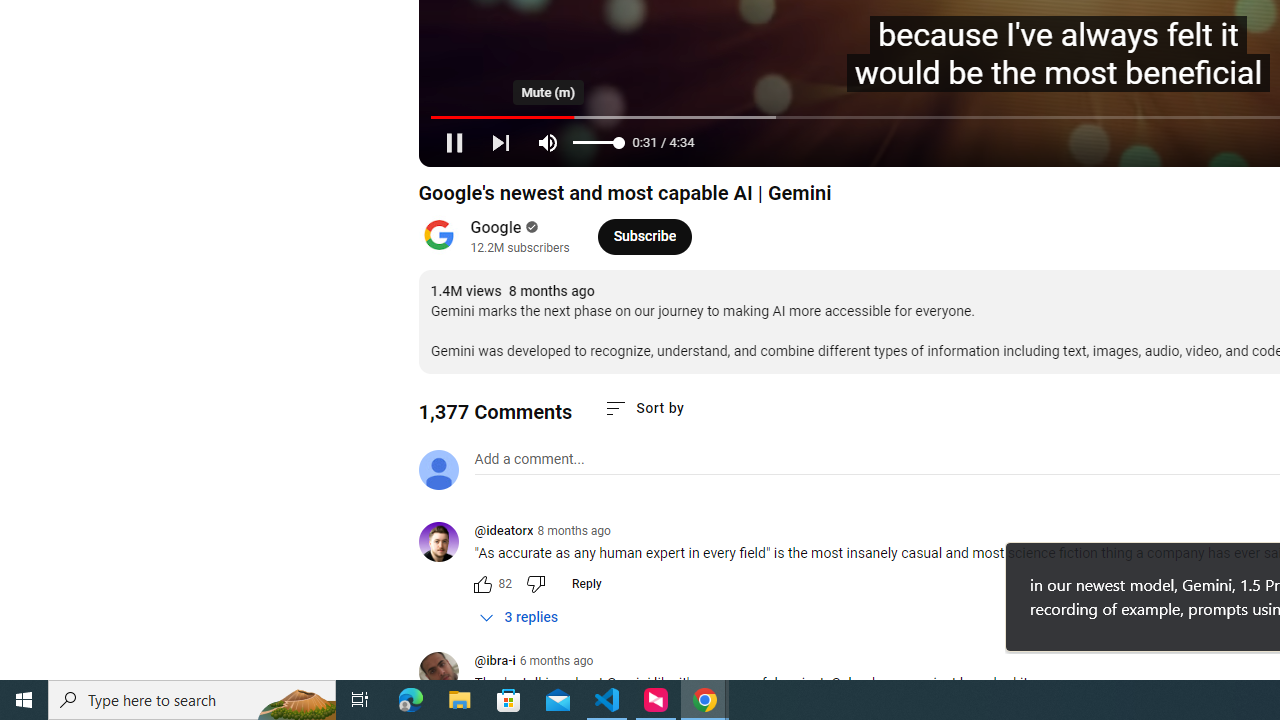 The height and width of the screenshot is (720, 1280). I want to click on 3 replies, so click(518, 617).